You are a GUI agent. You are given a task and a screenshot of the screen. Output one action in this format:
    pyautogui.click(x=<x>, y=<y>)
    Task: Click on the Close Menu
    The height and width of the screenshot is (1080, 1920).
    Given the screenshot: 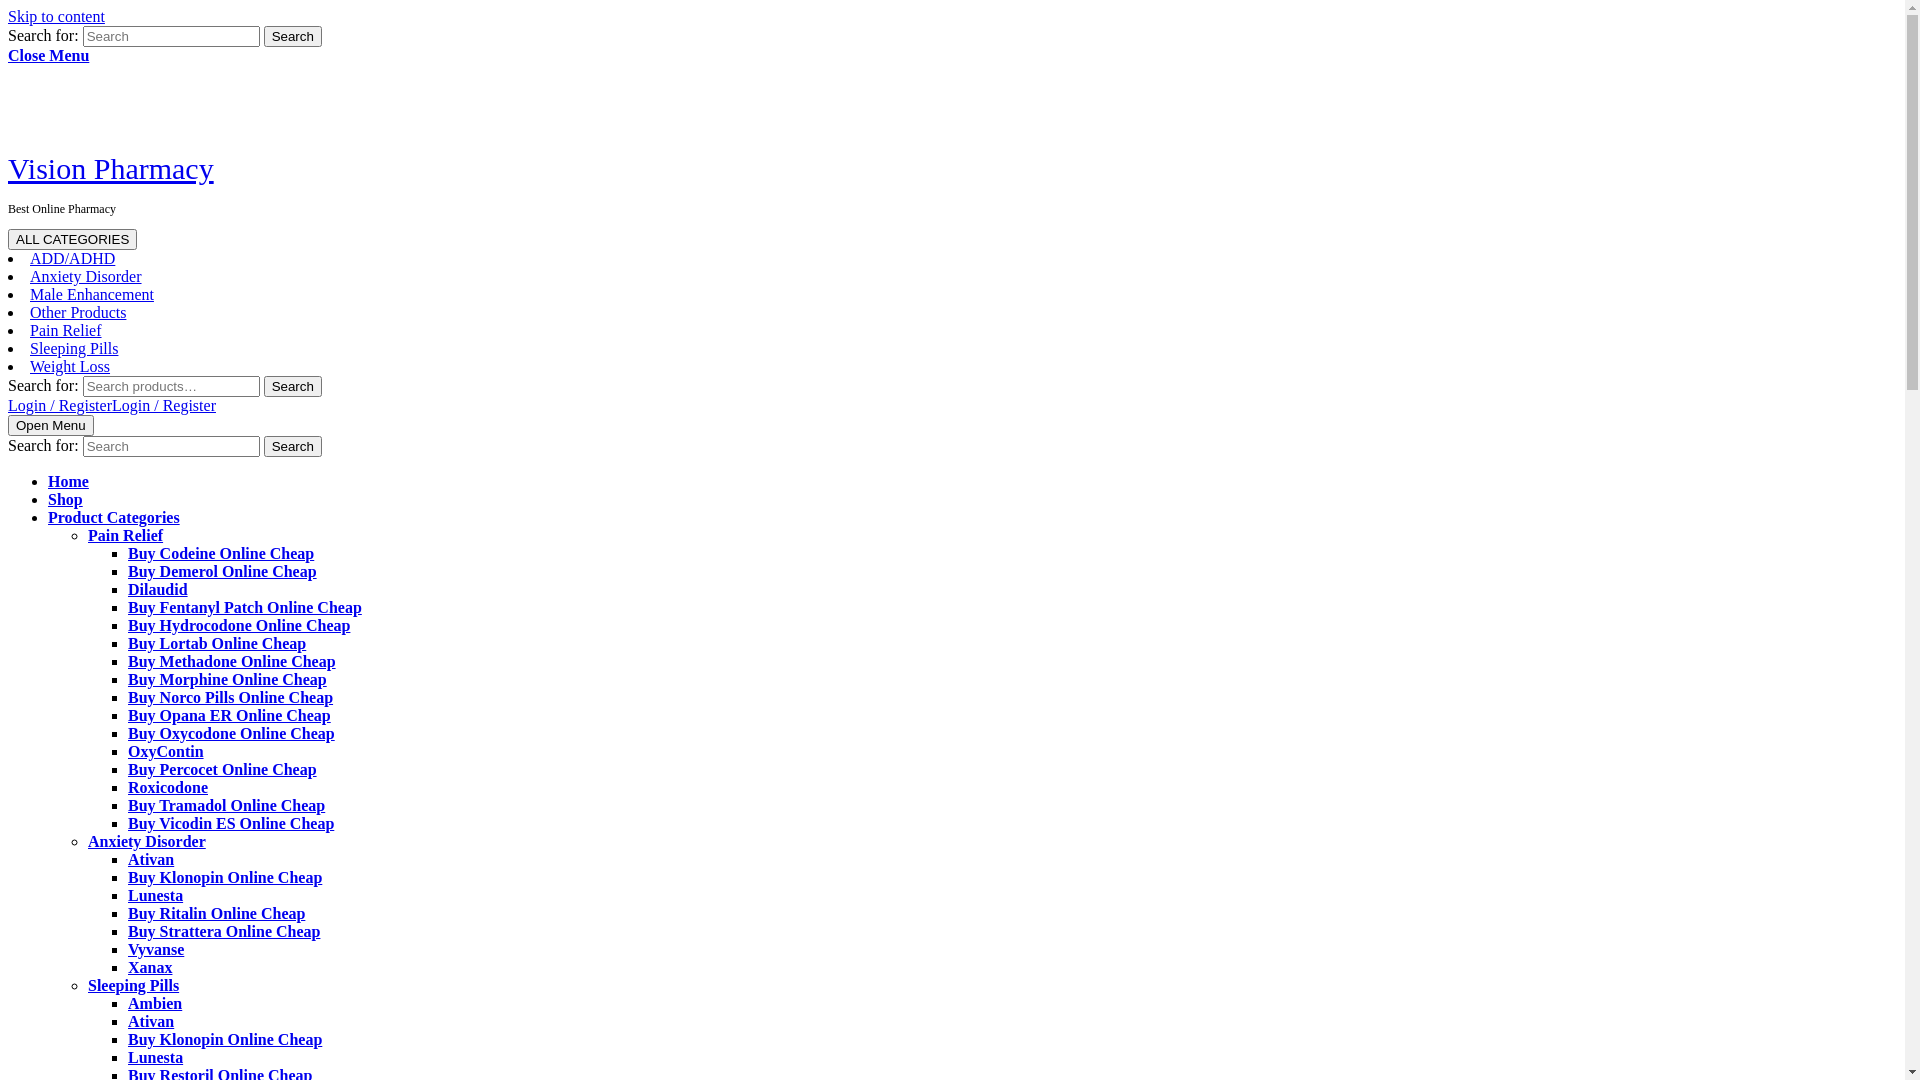 What is the action you would take?
    pyautogui.click(x=48, y=56)
    